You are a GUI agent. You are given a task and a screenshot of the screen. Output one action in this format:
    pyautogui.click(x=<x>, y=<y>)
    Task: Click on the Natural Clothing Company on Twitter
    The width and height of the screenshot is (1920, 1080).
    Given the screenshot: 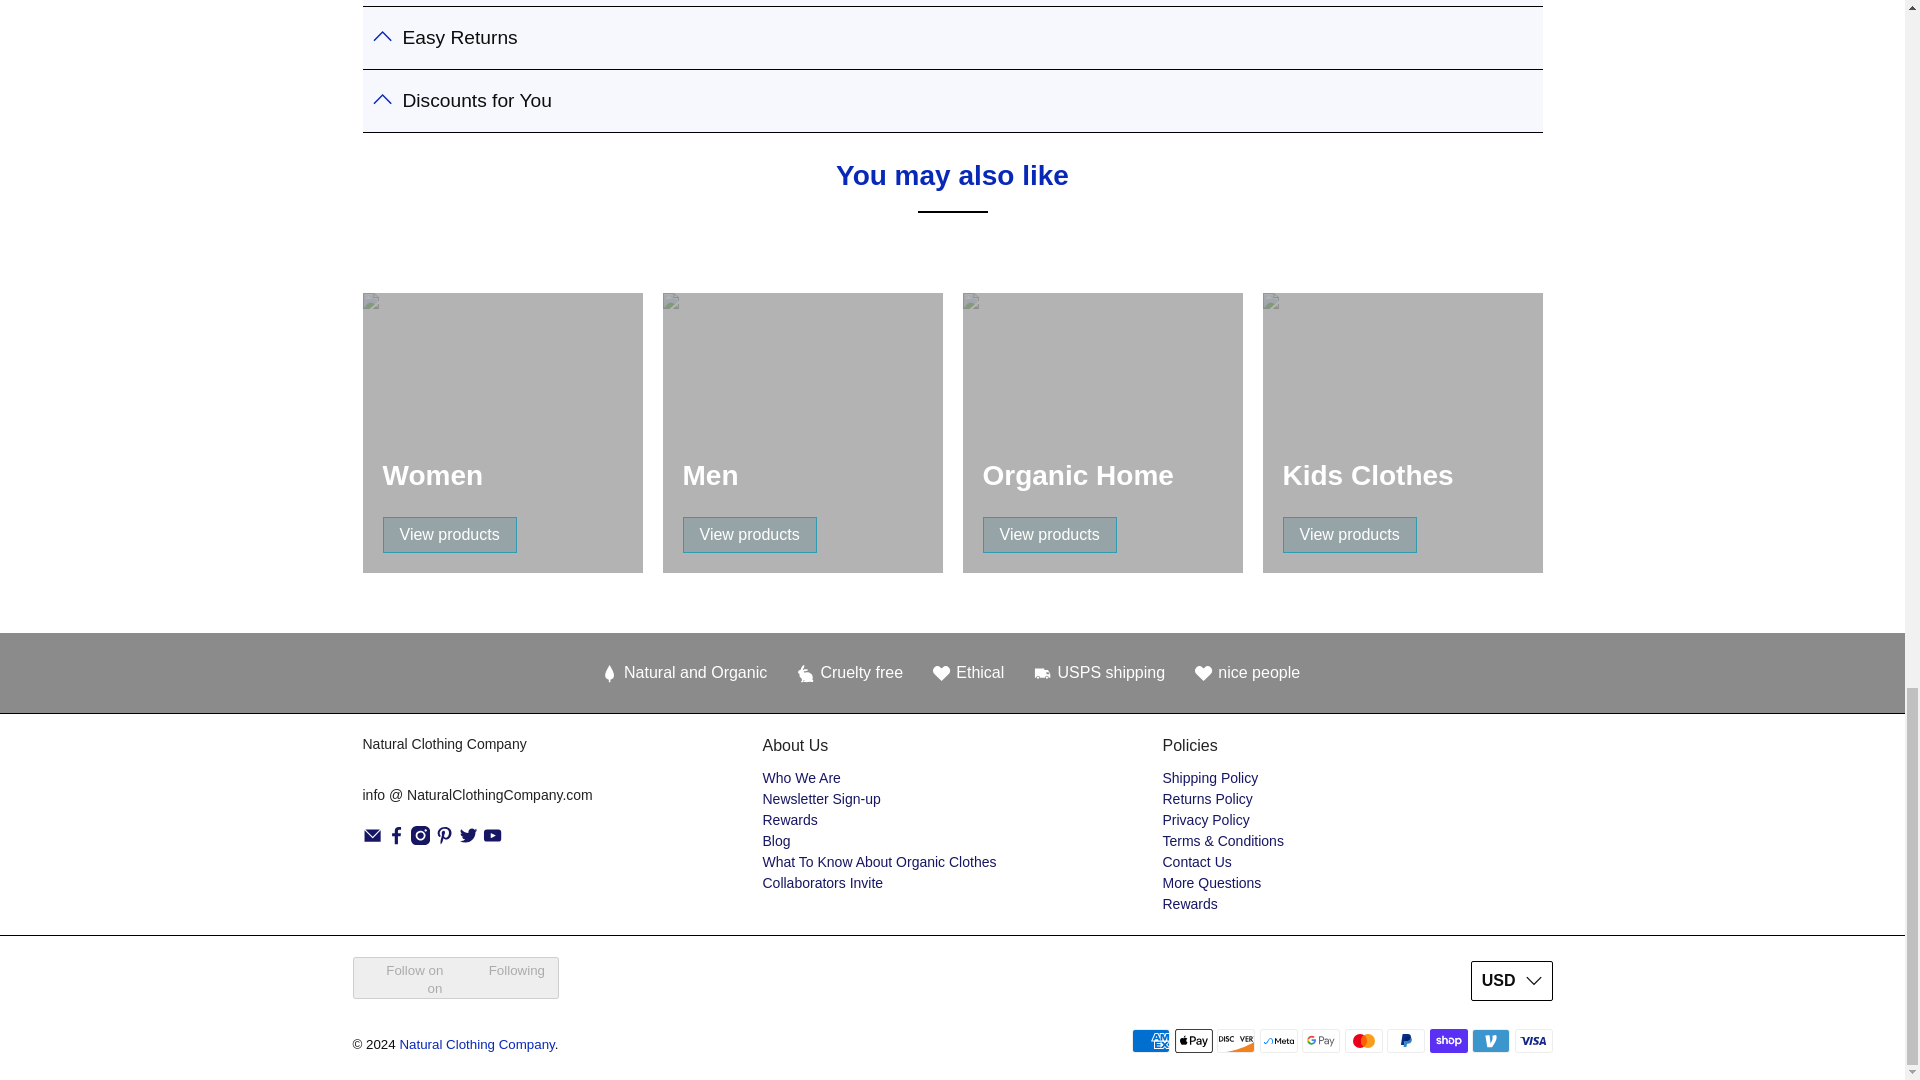 What is the action you would take?
    pyautogui.click(x=468, y=839)
    